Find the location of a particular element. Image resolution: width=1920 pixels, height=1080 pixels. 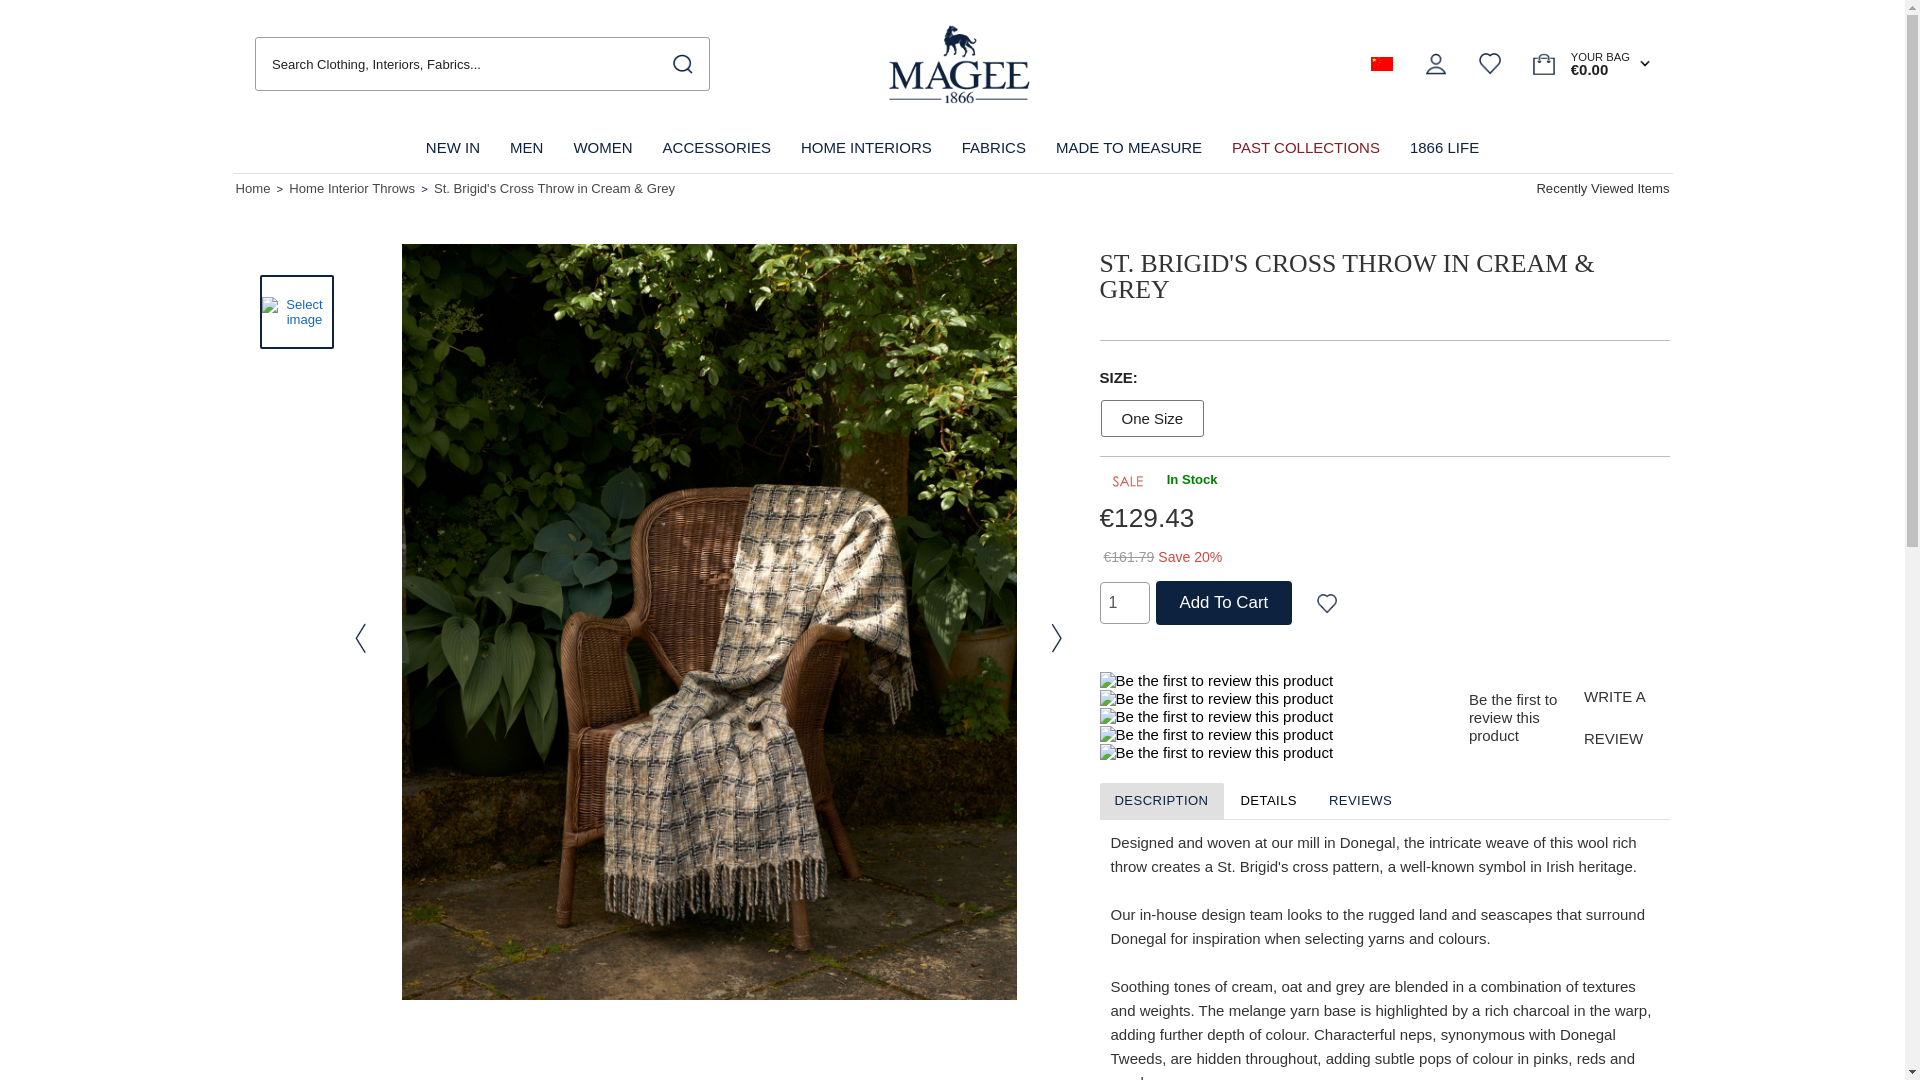

Account login is located at coordinates (1436, 63).